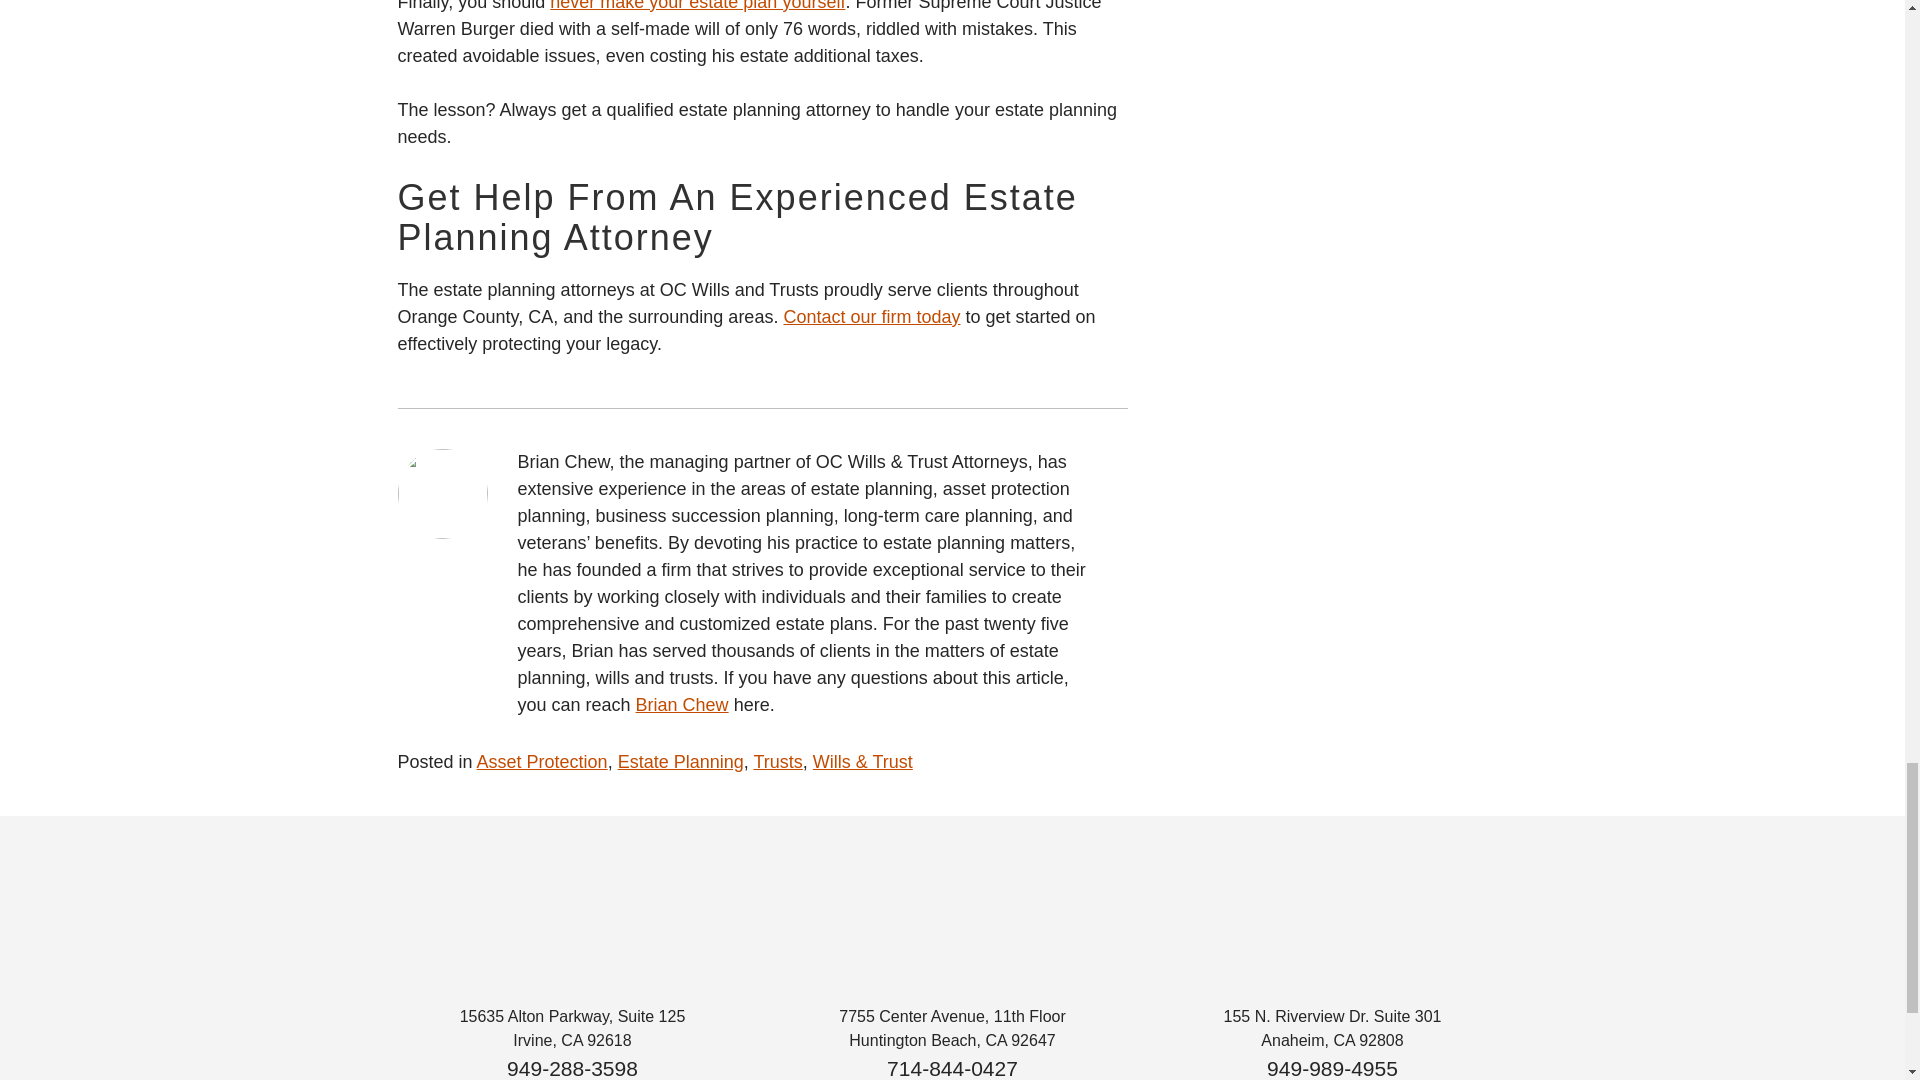 The width and height of the screenshot is (1920, 1080). What do you see at coordinates (682, 704) in the screenshot?
I see `Brian Chew` at bounding box center [682, 704].